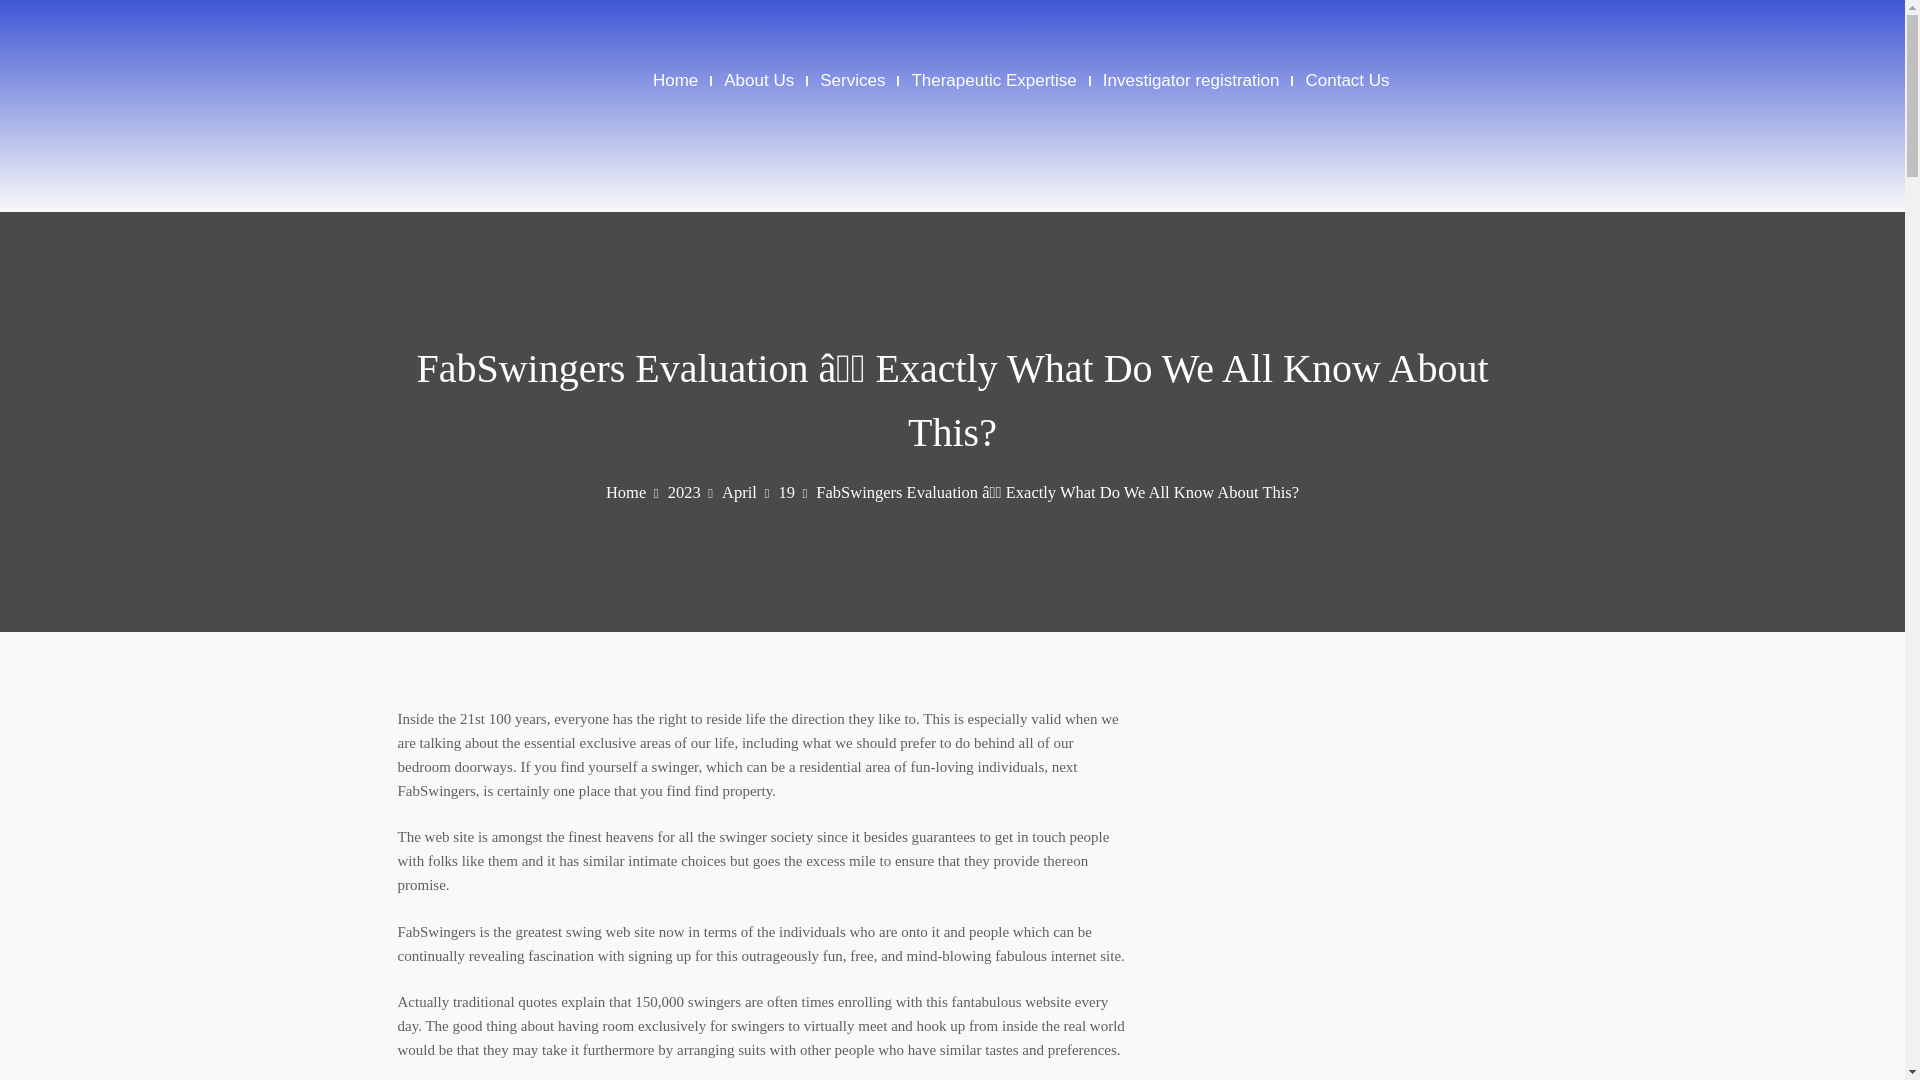  I want to click on Home, so click(632, 492).